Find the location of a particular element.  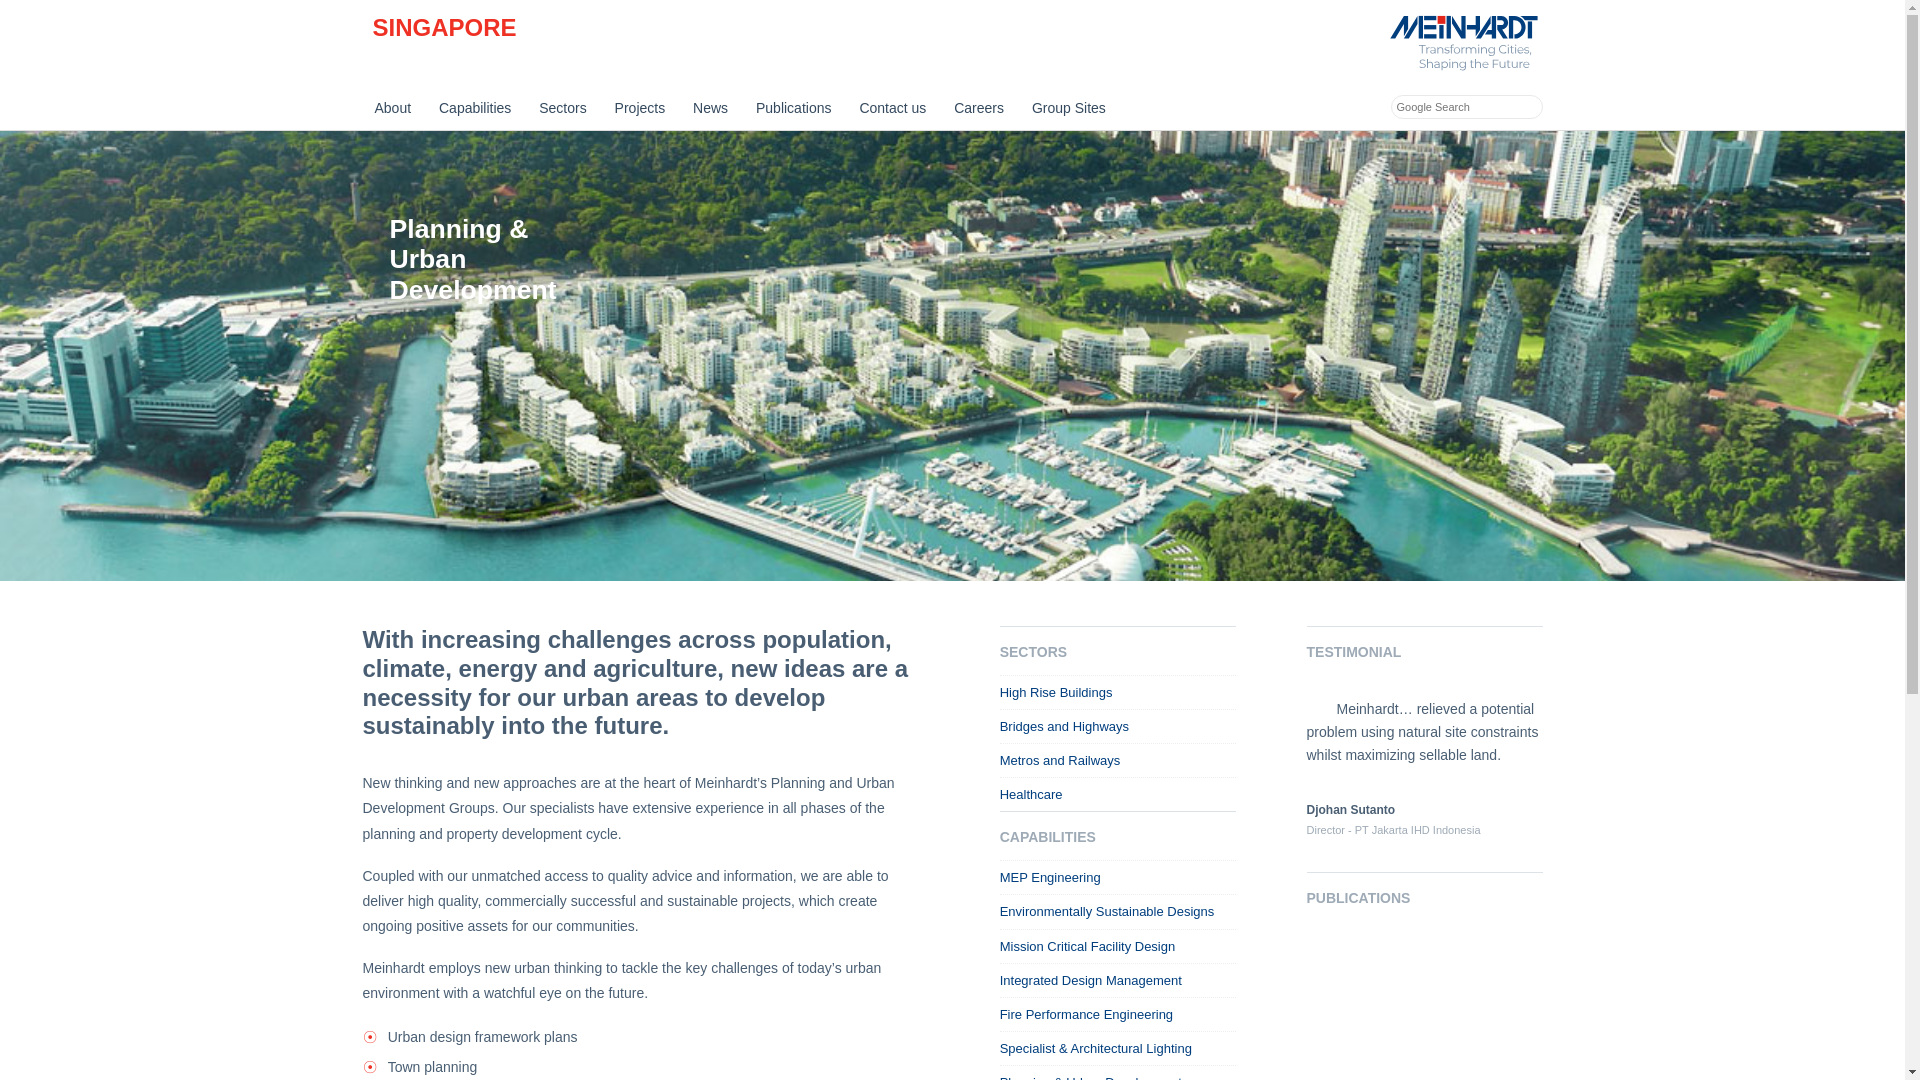

SINGAPORE is located at coordinates (444, 28).